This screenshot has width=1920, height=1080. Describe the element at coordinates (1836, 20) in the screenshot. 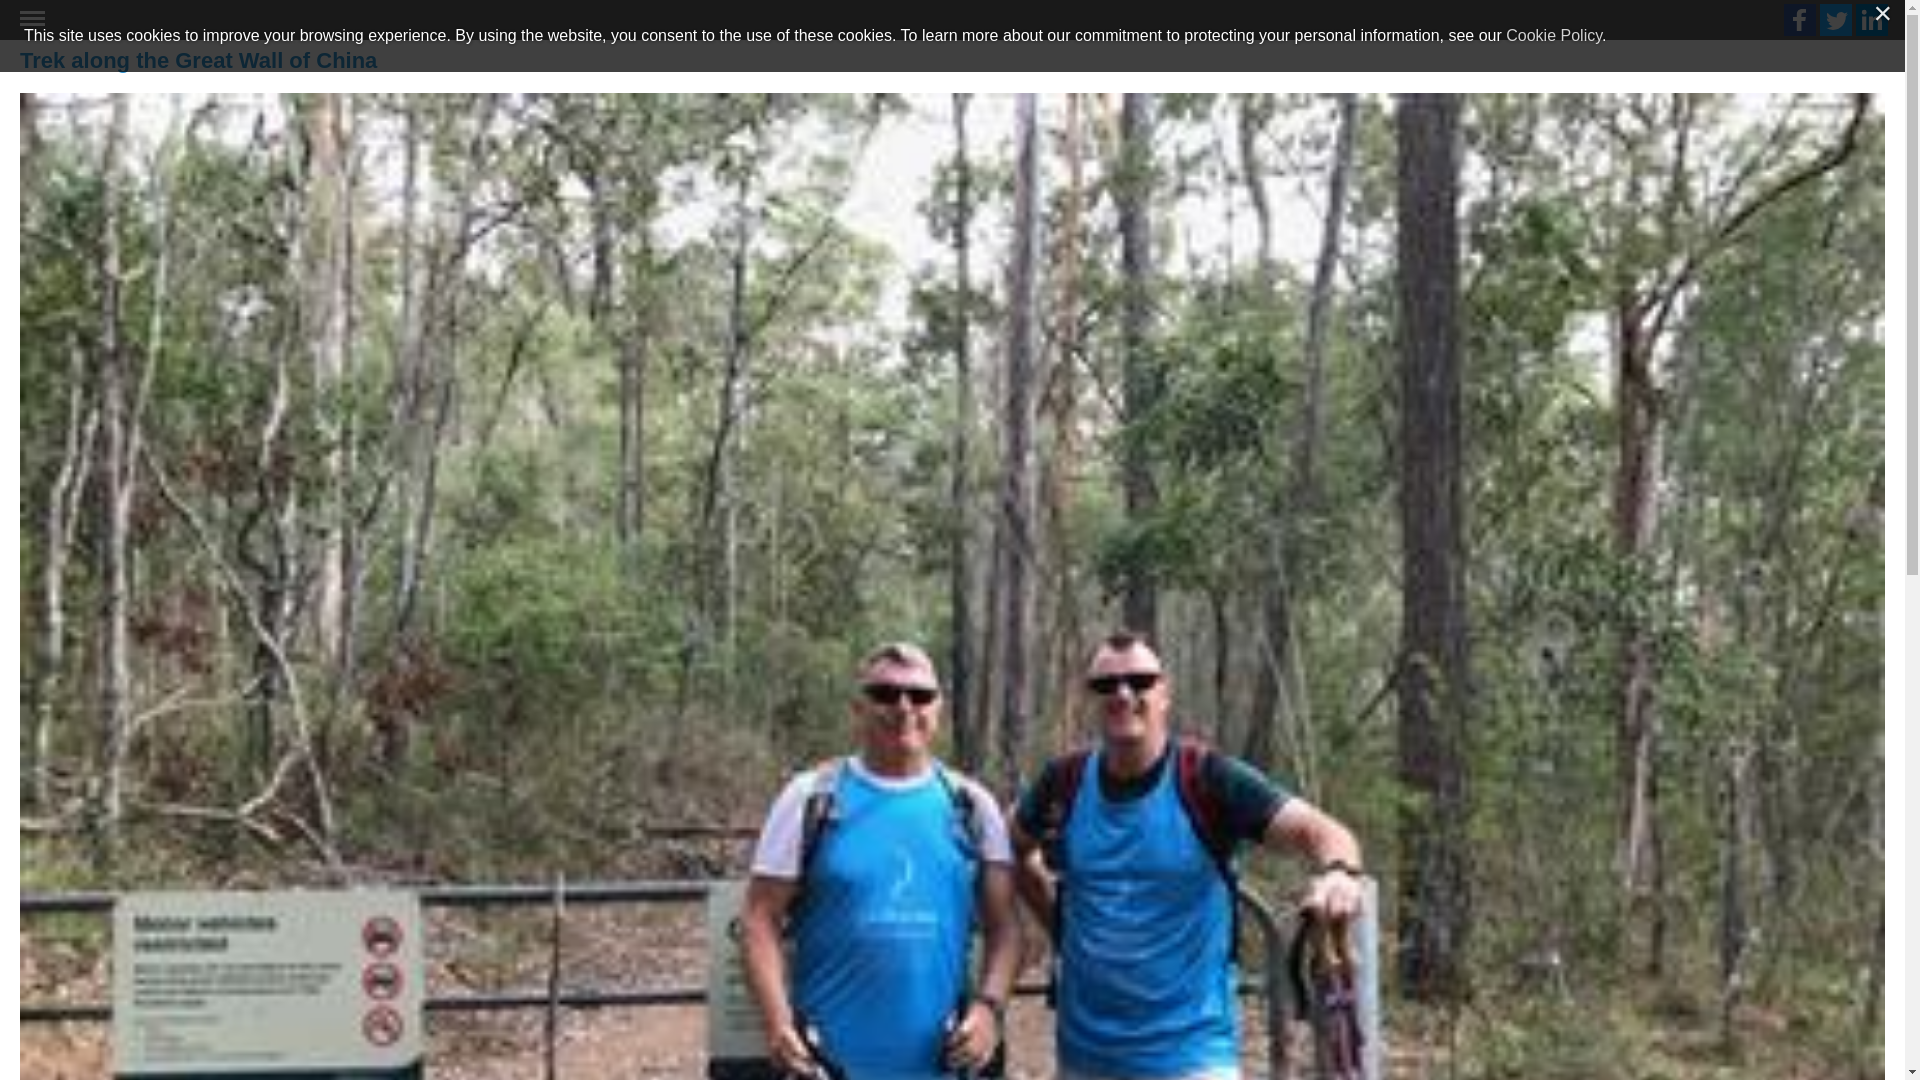

I see `Twitter` at that location.